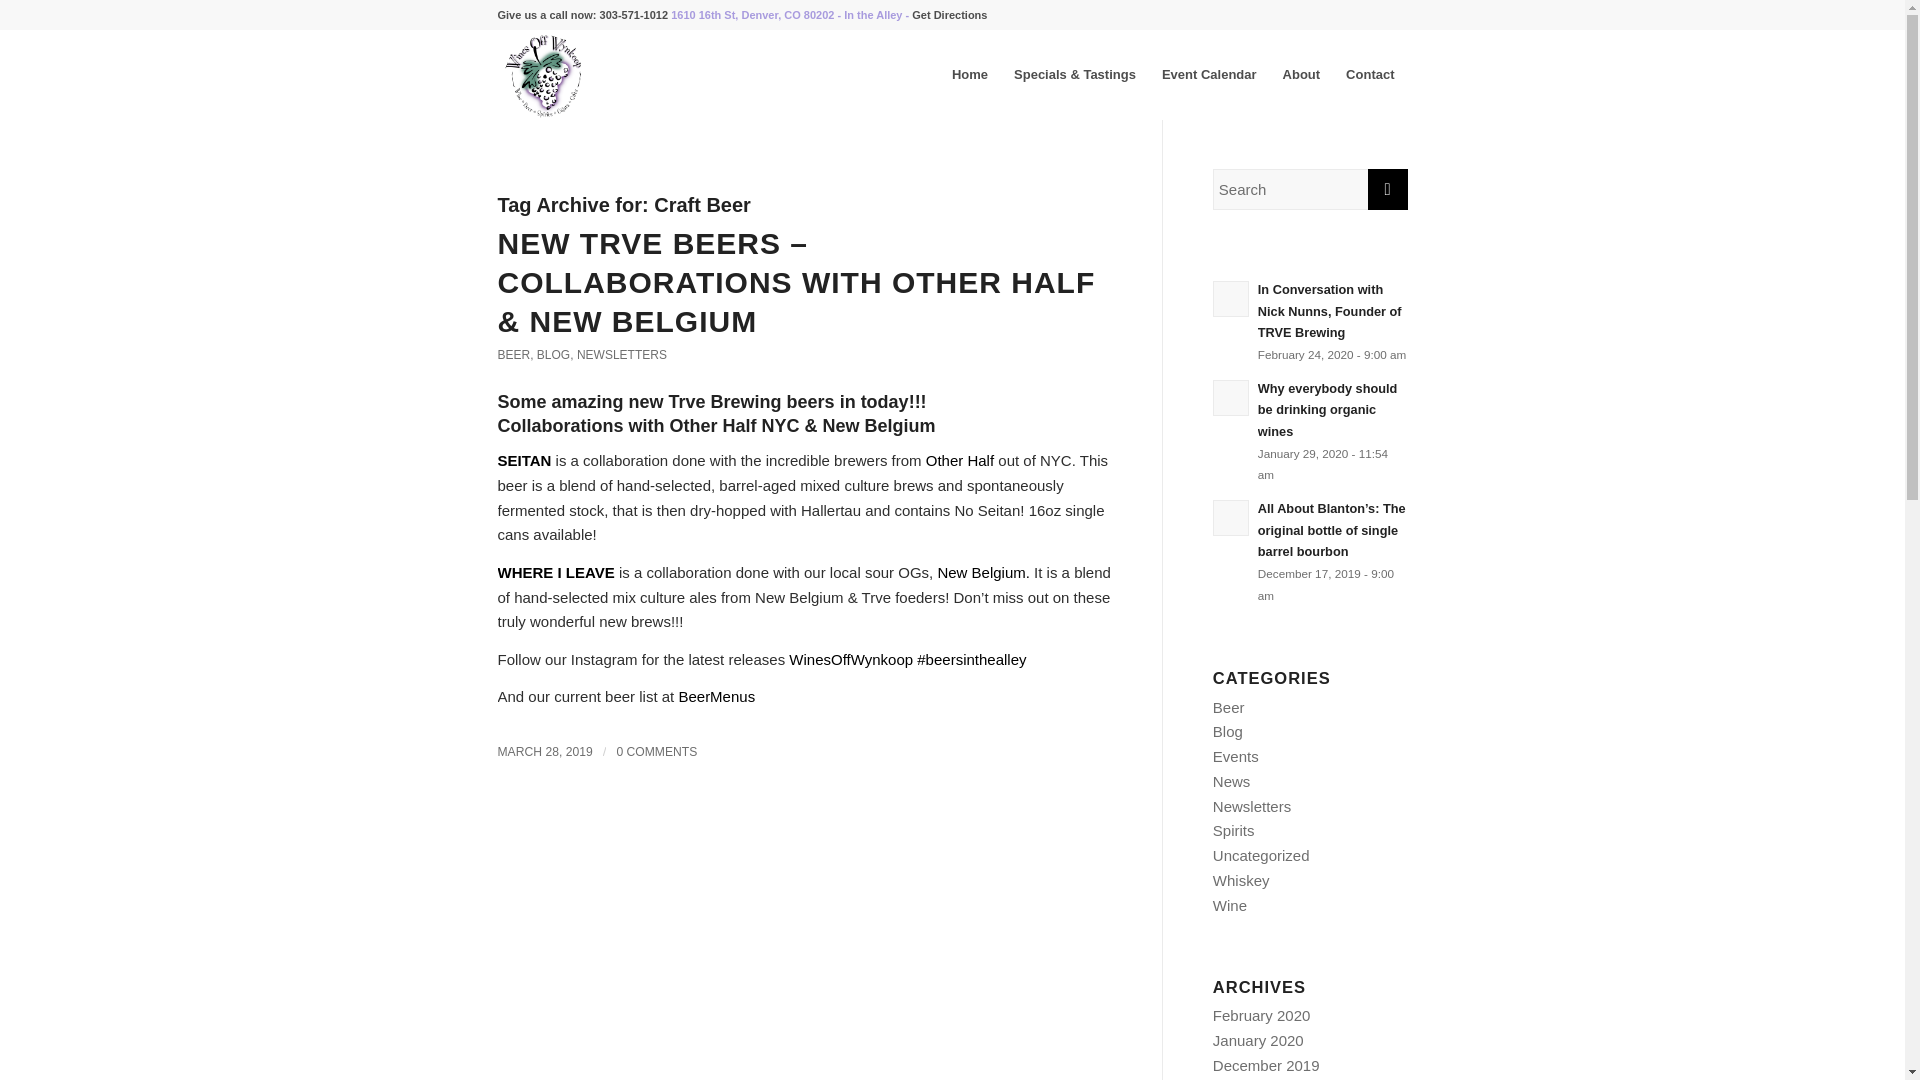  Describe the element at coordinates (622, 354) in the screenshot. I see `NEWSLETTERS` at that location.